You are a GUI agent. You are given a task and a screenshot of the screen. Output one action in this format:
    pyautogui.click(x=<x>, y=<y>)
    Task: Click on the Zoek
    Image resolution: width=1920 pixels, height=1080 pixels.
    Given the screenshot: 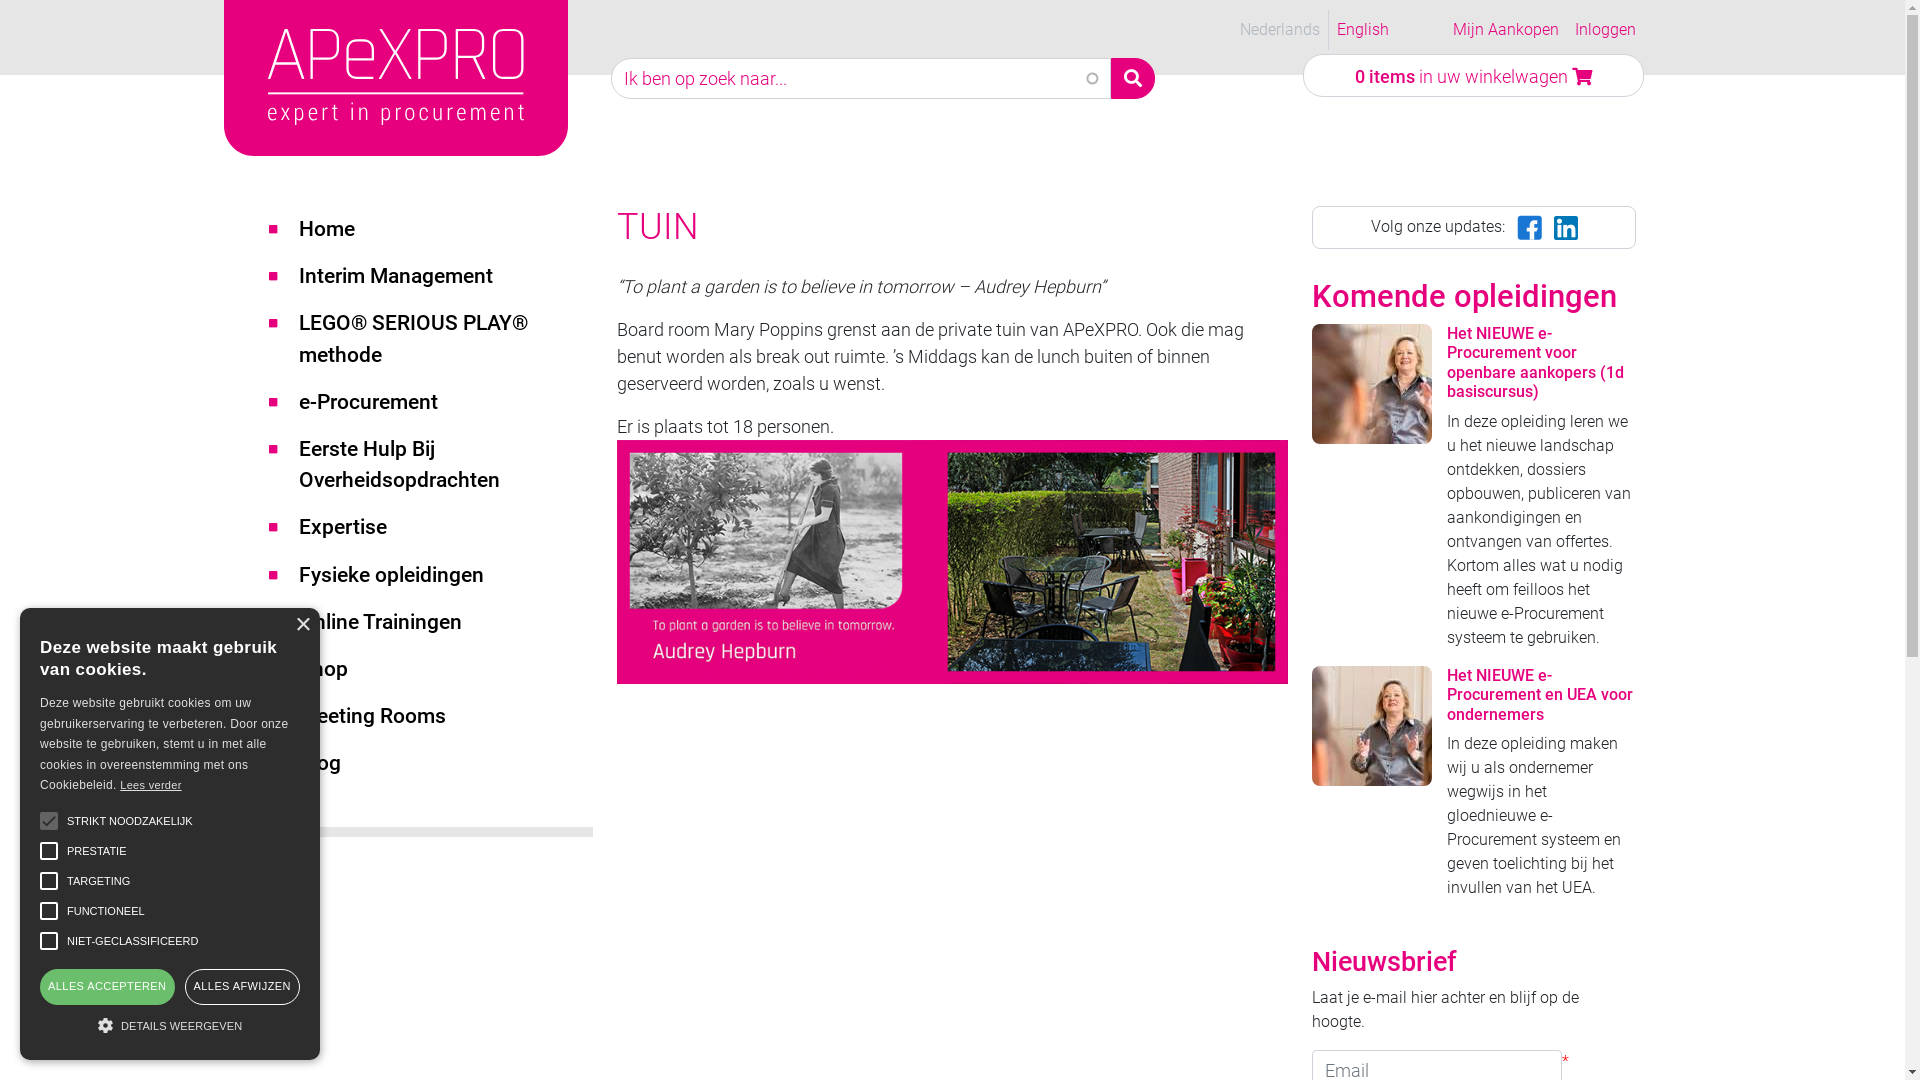 What is the action you would take?
    pyautogui.click(x=1133, y=78)
    